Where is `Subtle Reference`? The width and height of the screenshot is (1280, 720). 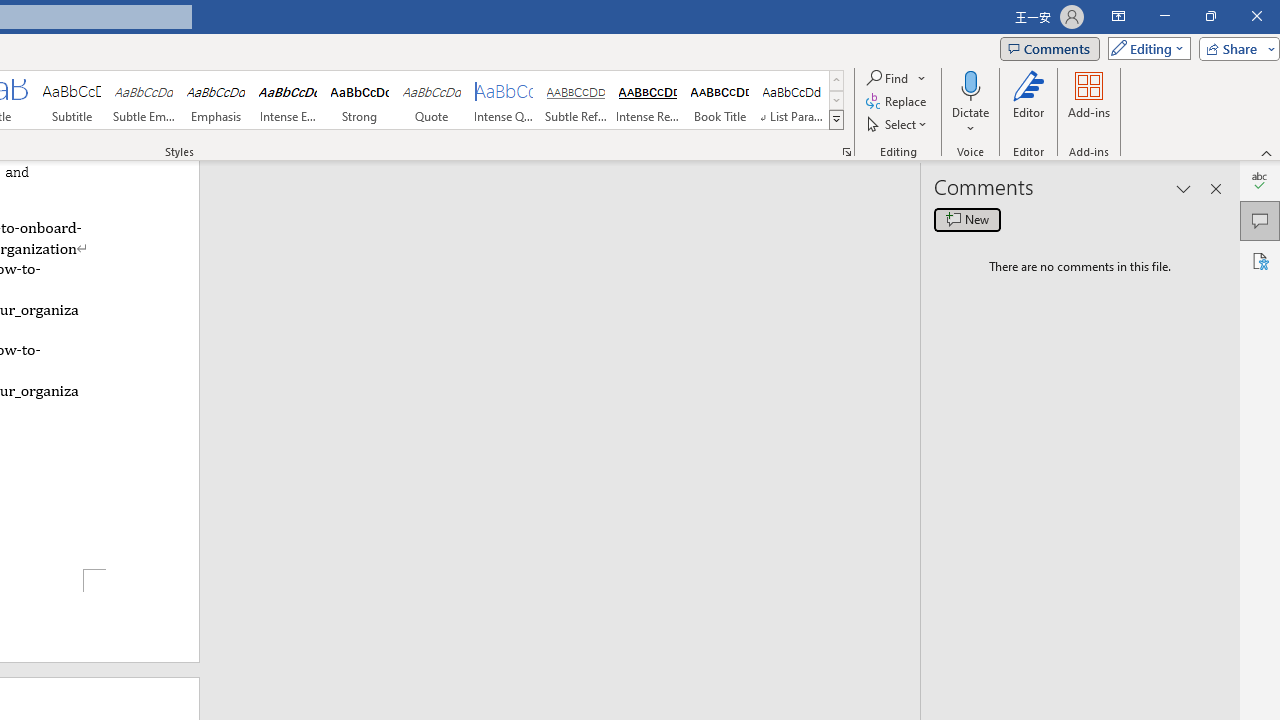
Subtle Reference is located at coordinates (576, 100).